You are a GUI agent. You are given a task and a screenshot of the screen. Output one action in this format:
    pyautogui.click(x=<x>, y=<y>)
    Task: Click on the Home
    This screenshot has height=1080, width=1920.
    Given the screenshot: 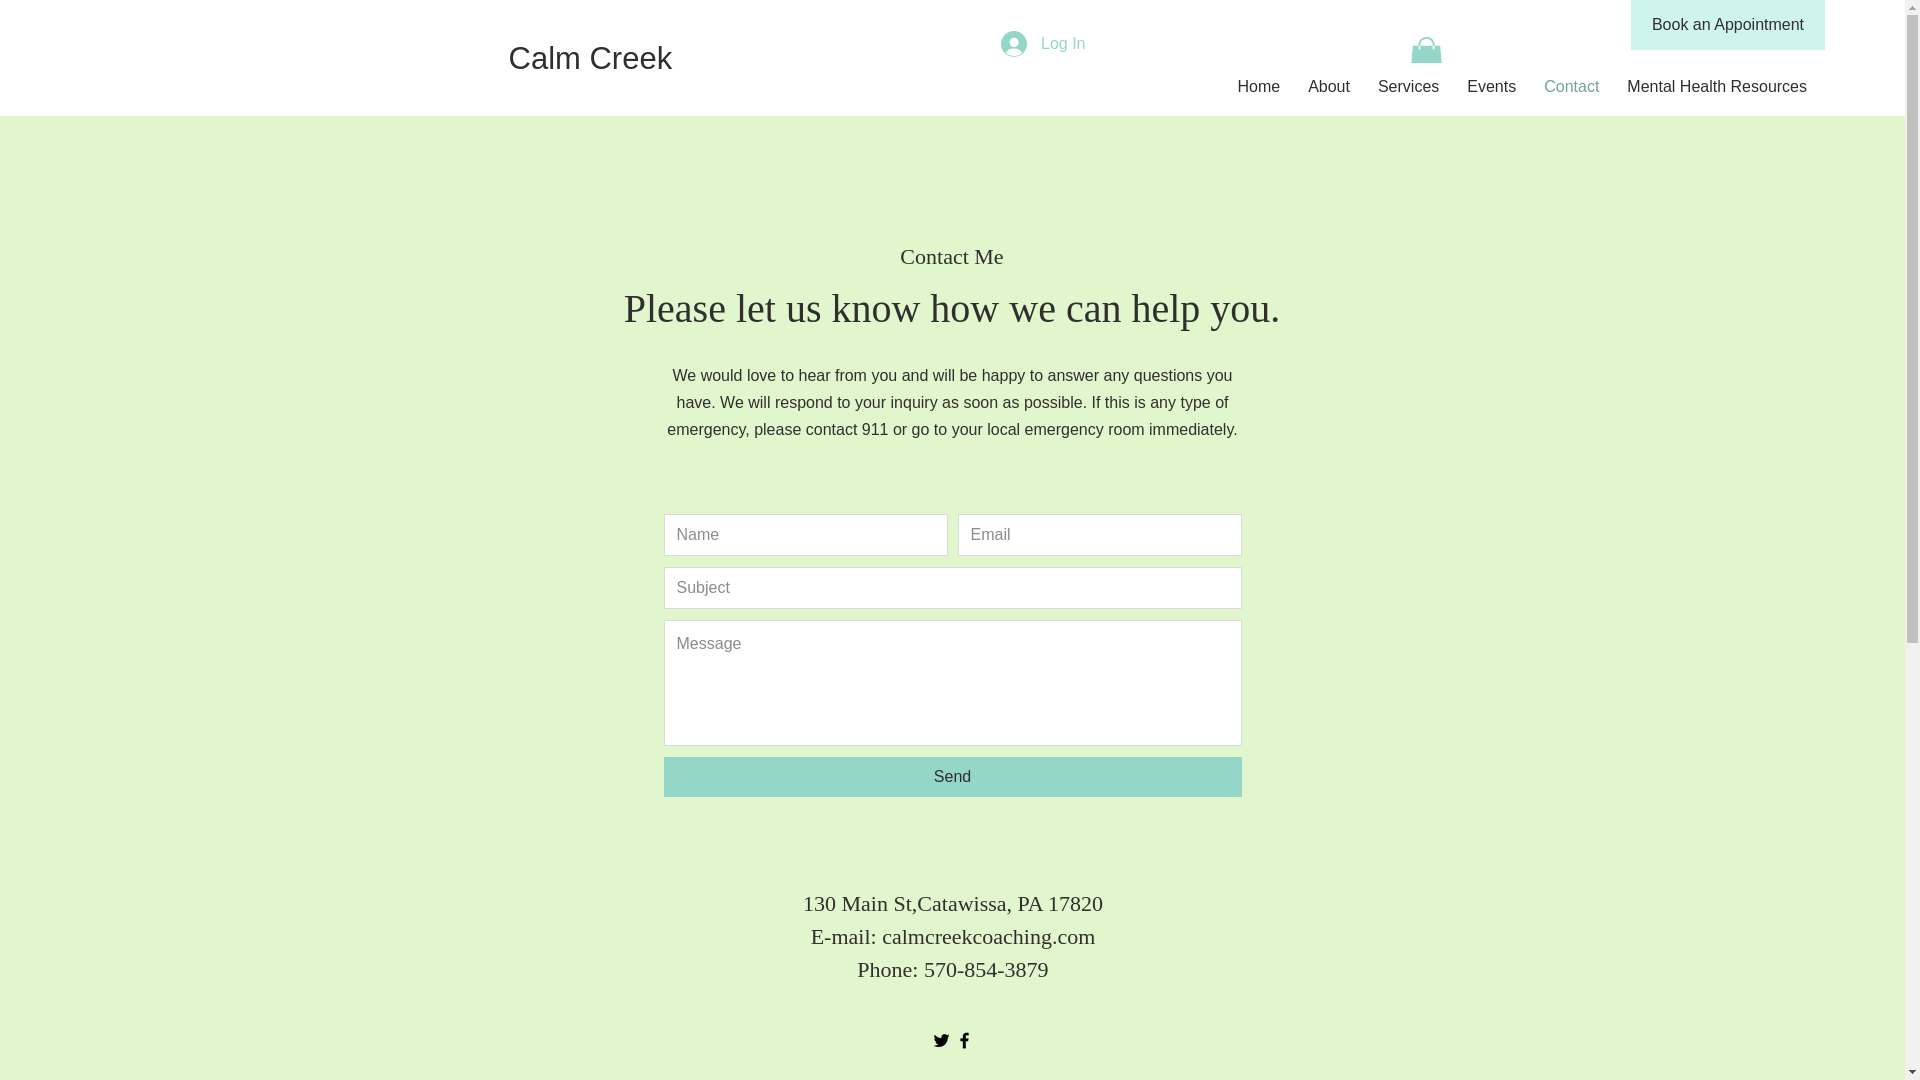 What is the action you would take?
    pyautogui.click(x=1258, y=86)
    